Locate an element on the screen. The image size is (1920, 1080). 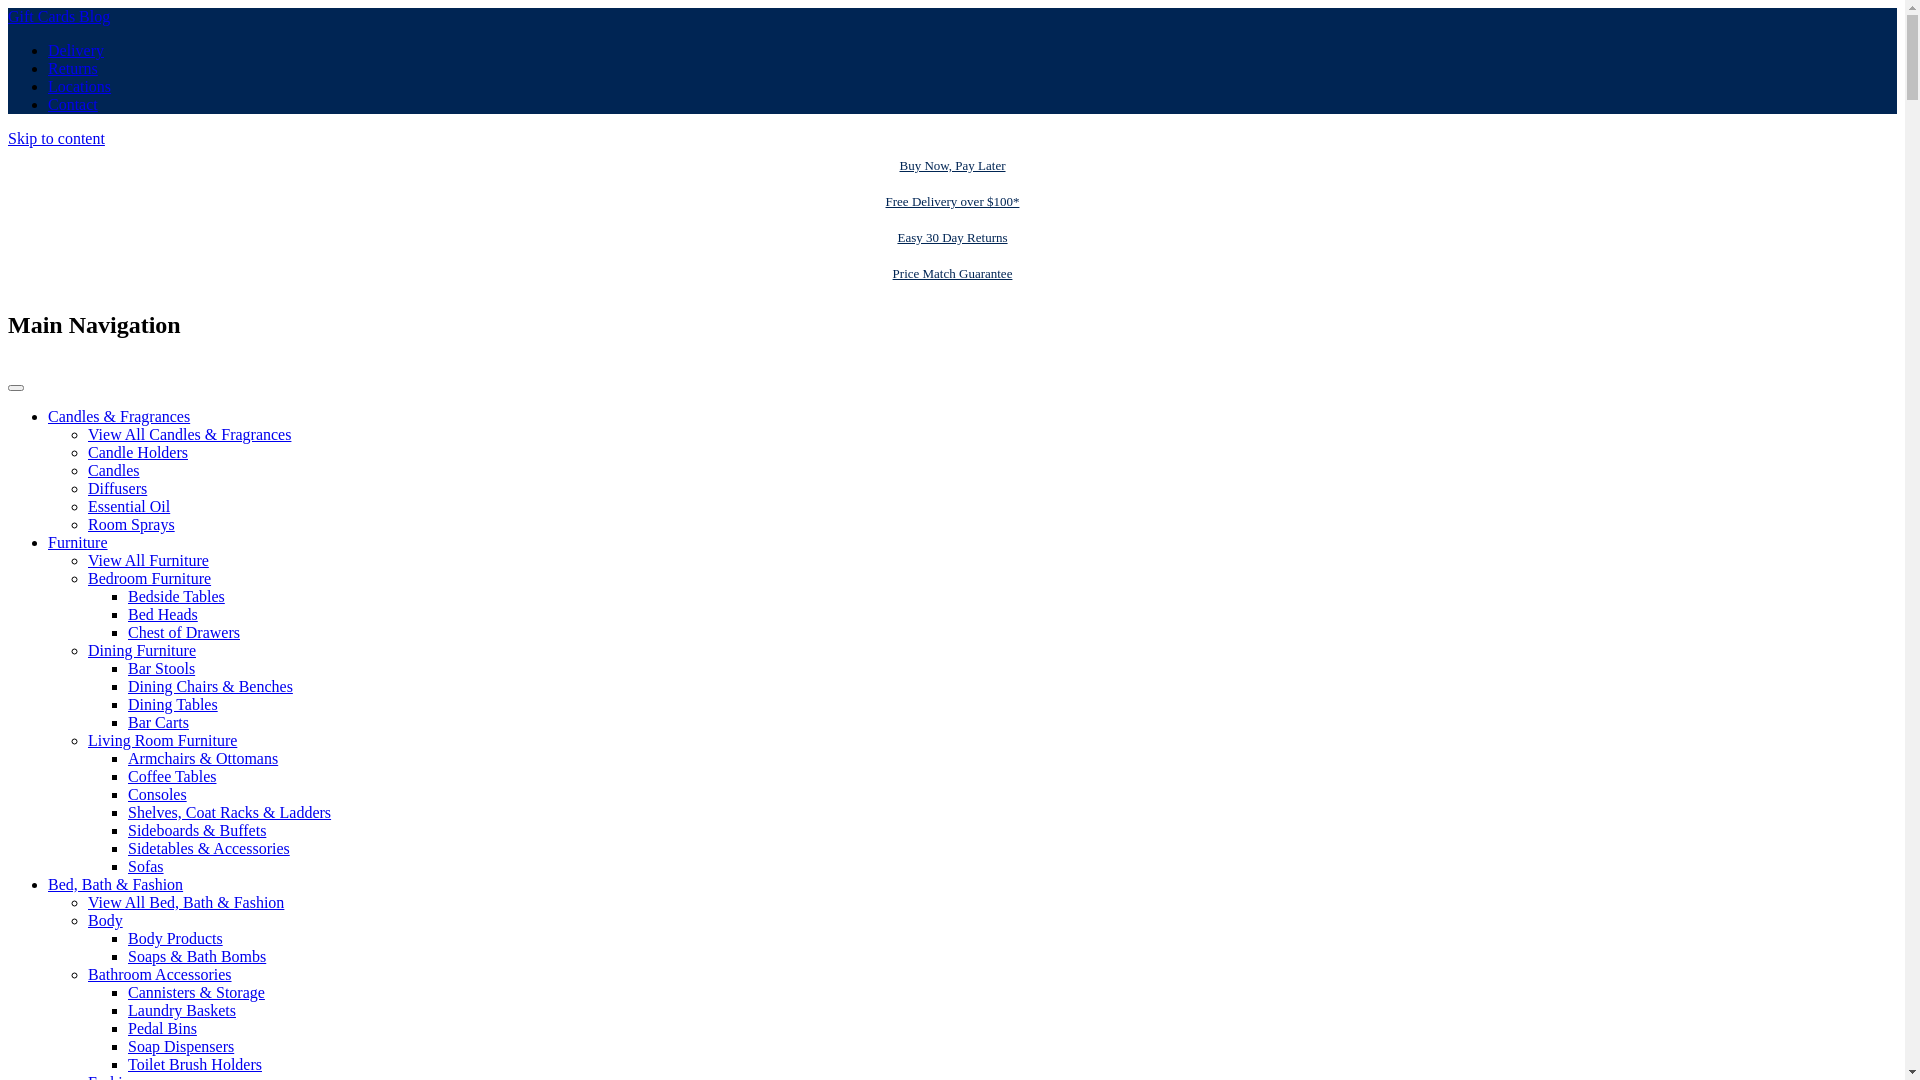
Bed Heads is located at coordinates (163, 614).